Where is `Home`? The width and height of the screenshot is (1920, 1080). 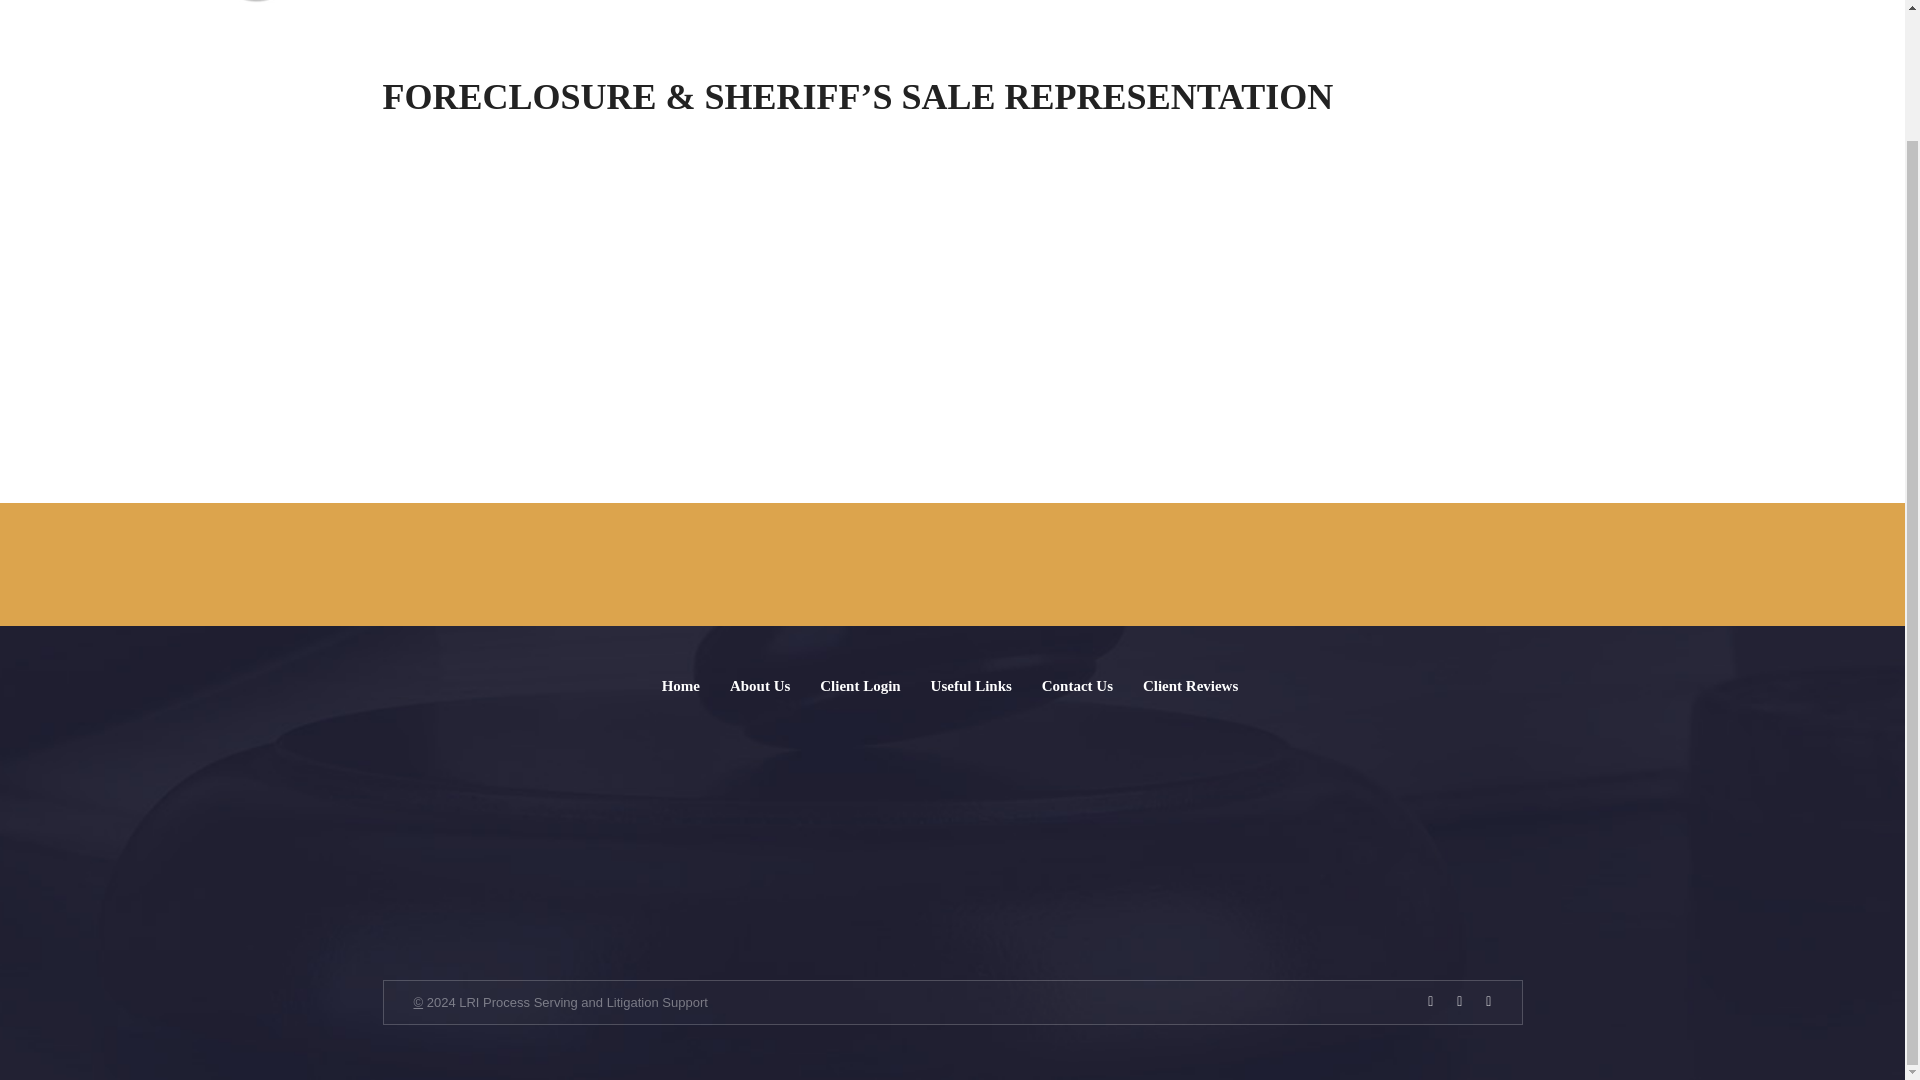
Home is located at coordinates (1012, 2).